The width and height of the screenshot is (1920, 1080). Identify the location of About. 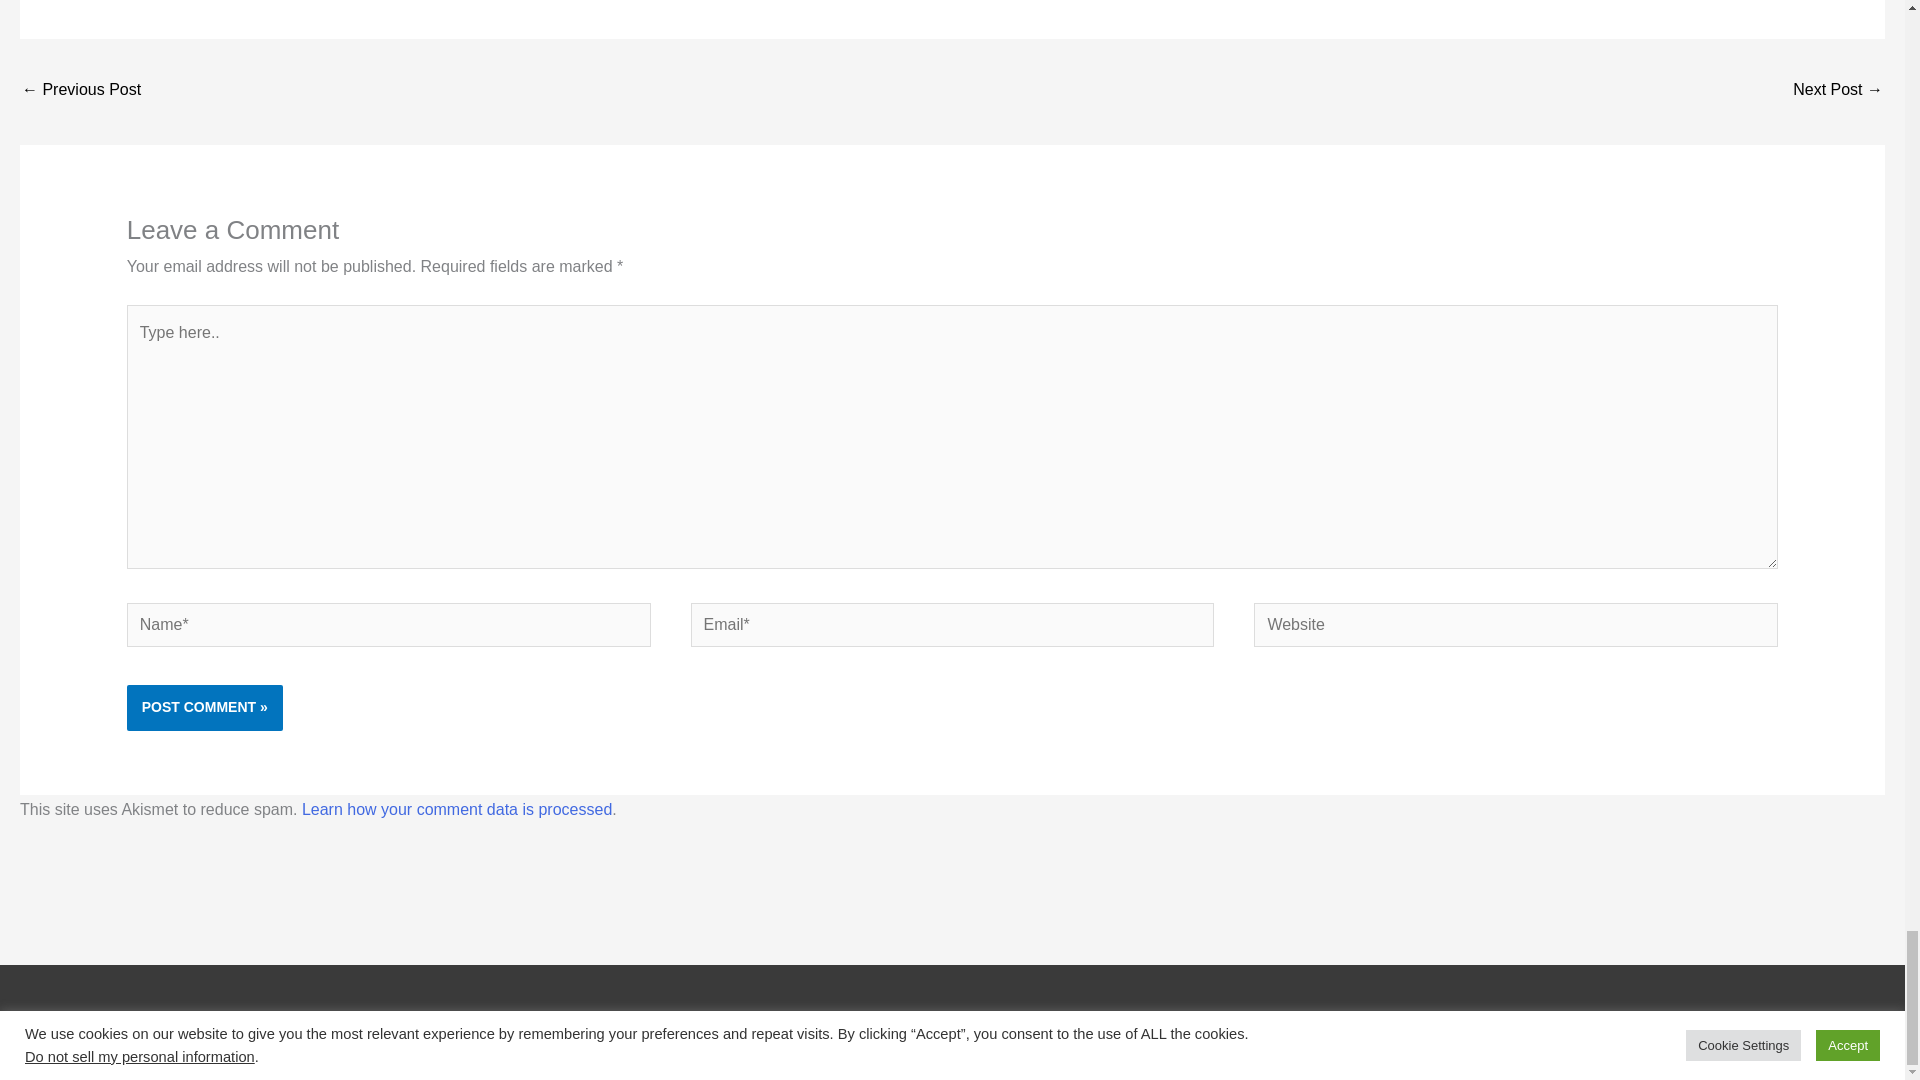
(495, 1024).